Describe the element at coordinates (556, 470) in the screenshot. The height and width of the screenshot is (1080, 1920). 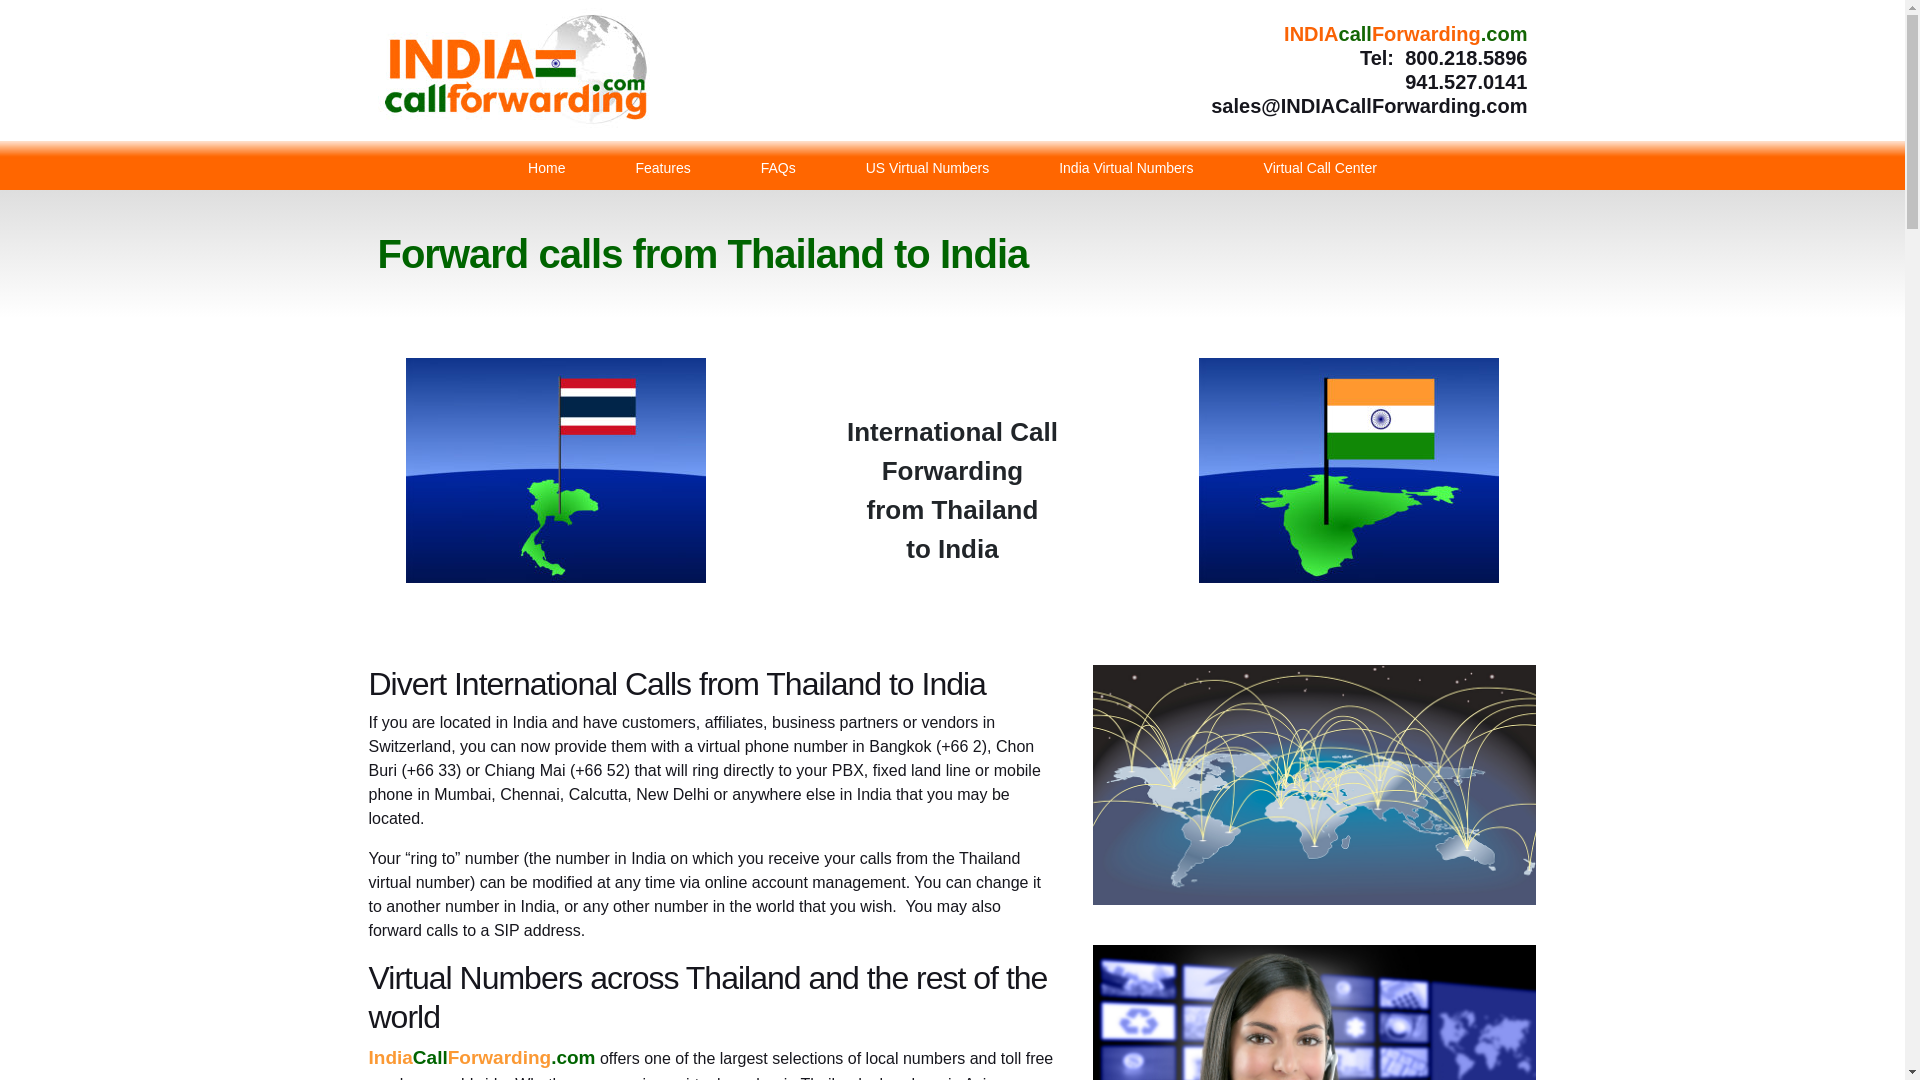
I see `Thai Flag On Map` at that location.